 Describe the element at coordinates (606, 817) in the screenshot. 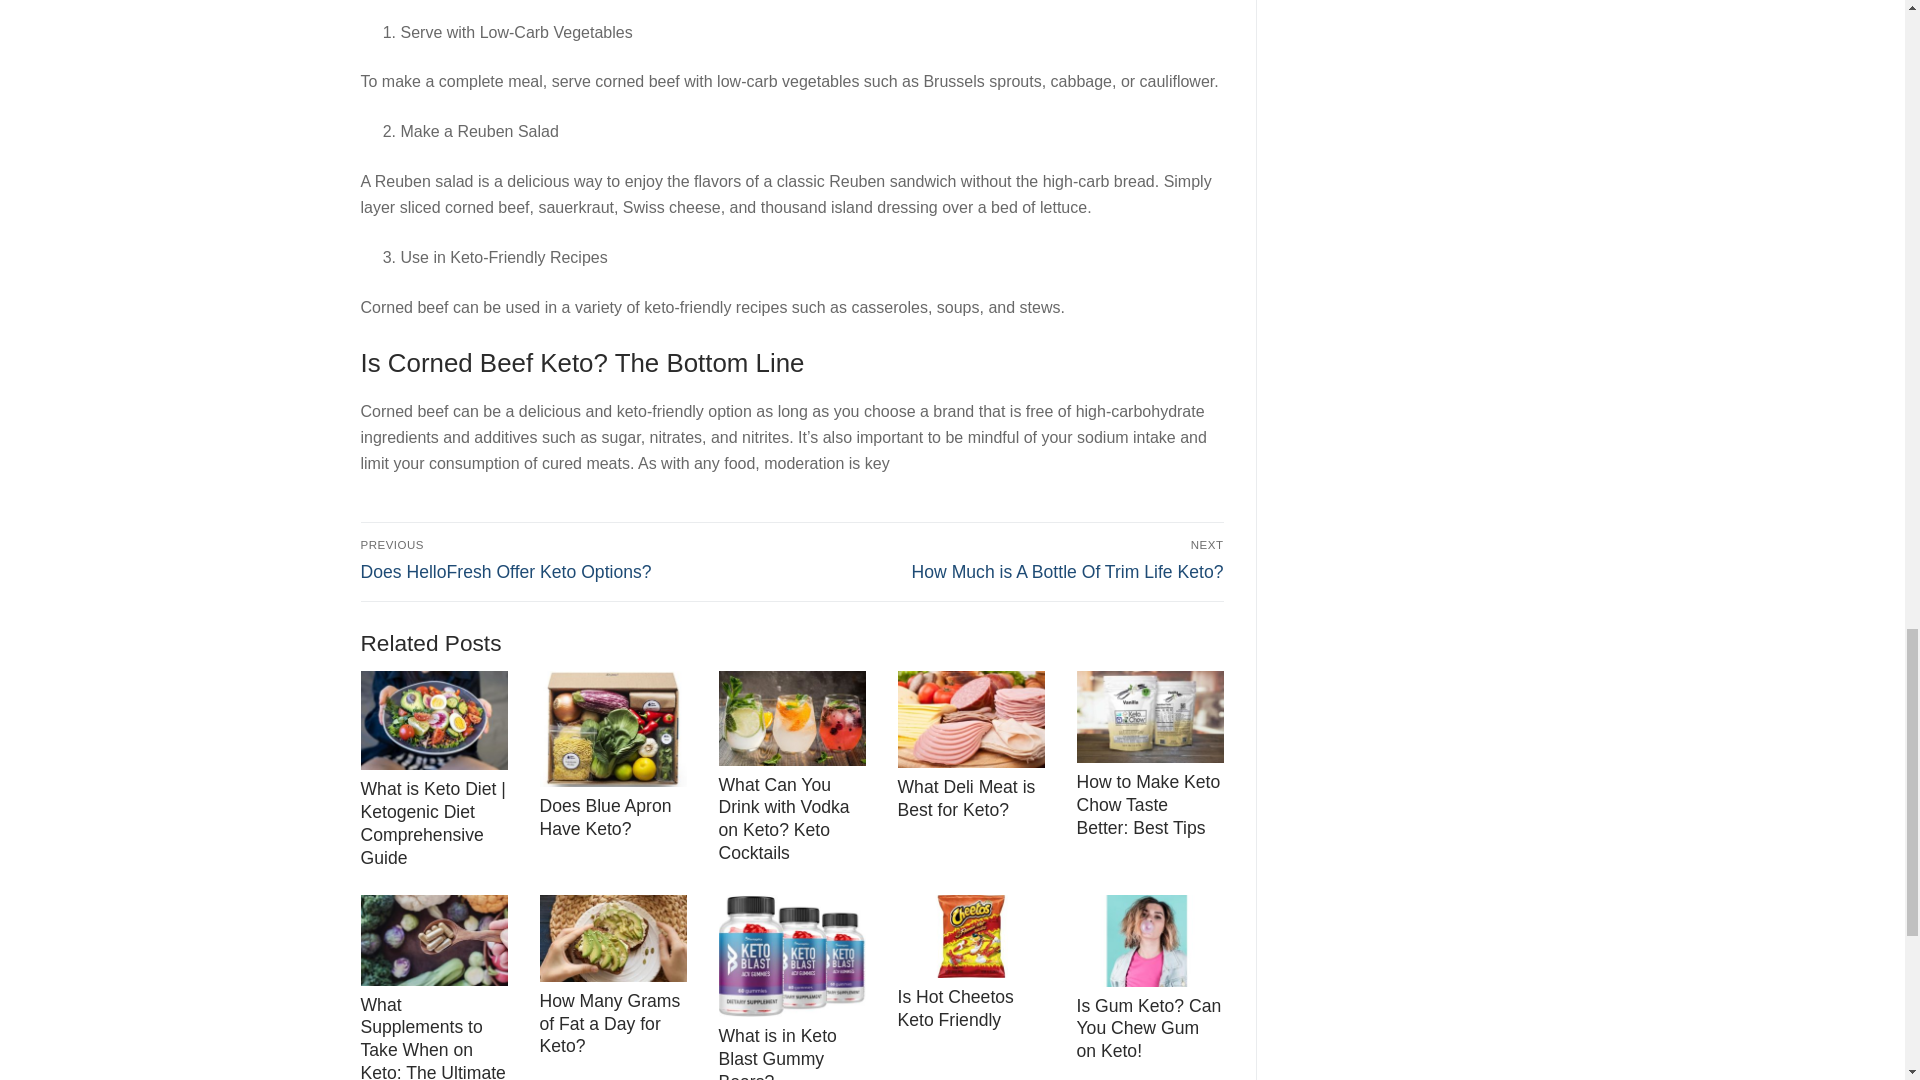

I see `What is in Keto Blast Gummy Bears?` at that location.